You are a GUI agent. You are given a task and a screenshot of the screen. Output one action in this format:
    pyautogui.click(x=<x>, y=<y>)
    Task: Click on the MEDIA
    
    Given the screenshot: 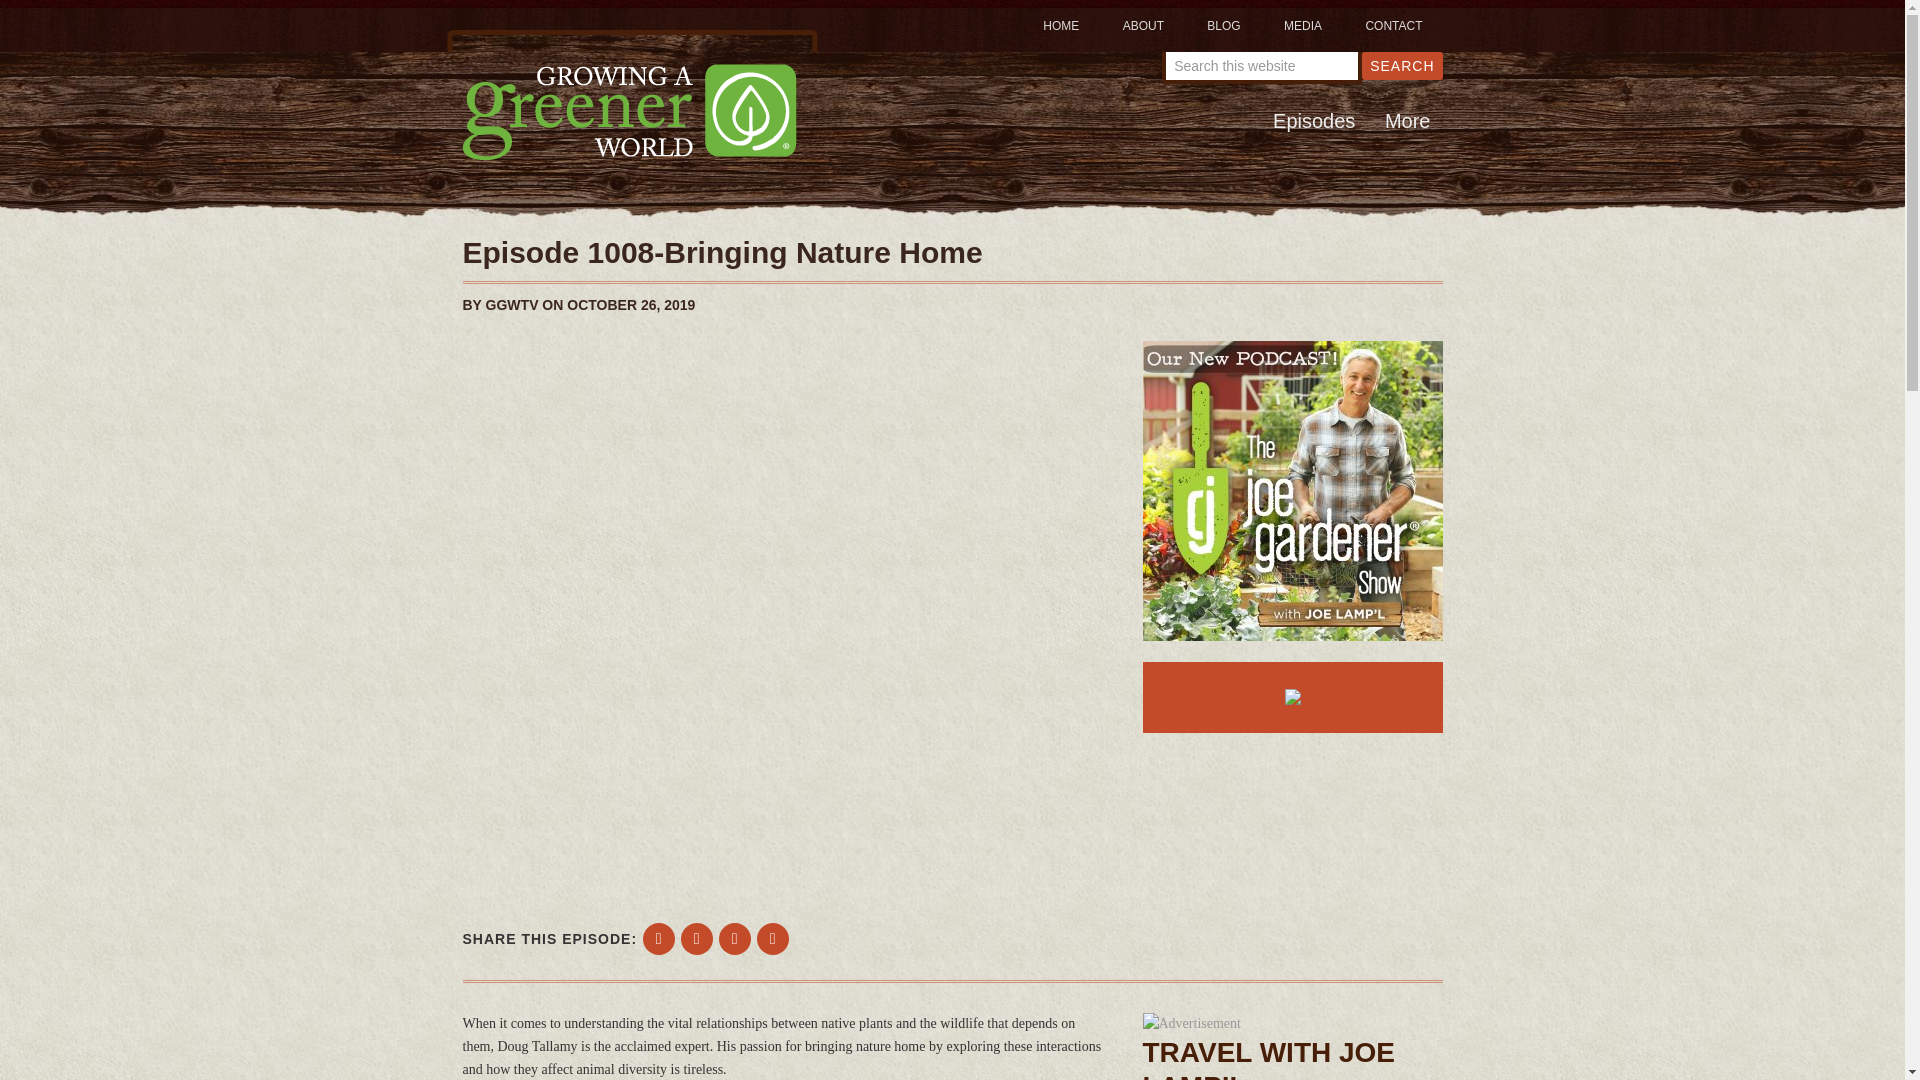 What is the action you would take?
    pyautogui.click(x=1302, y=26)
    